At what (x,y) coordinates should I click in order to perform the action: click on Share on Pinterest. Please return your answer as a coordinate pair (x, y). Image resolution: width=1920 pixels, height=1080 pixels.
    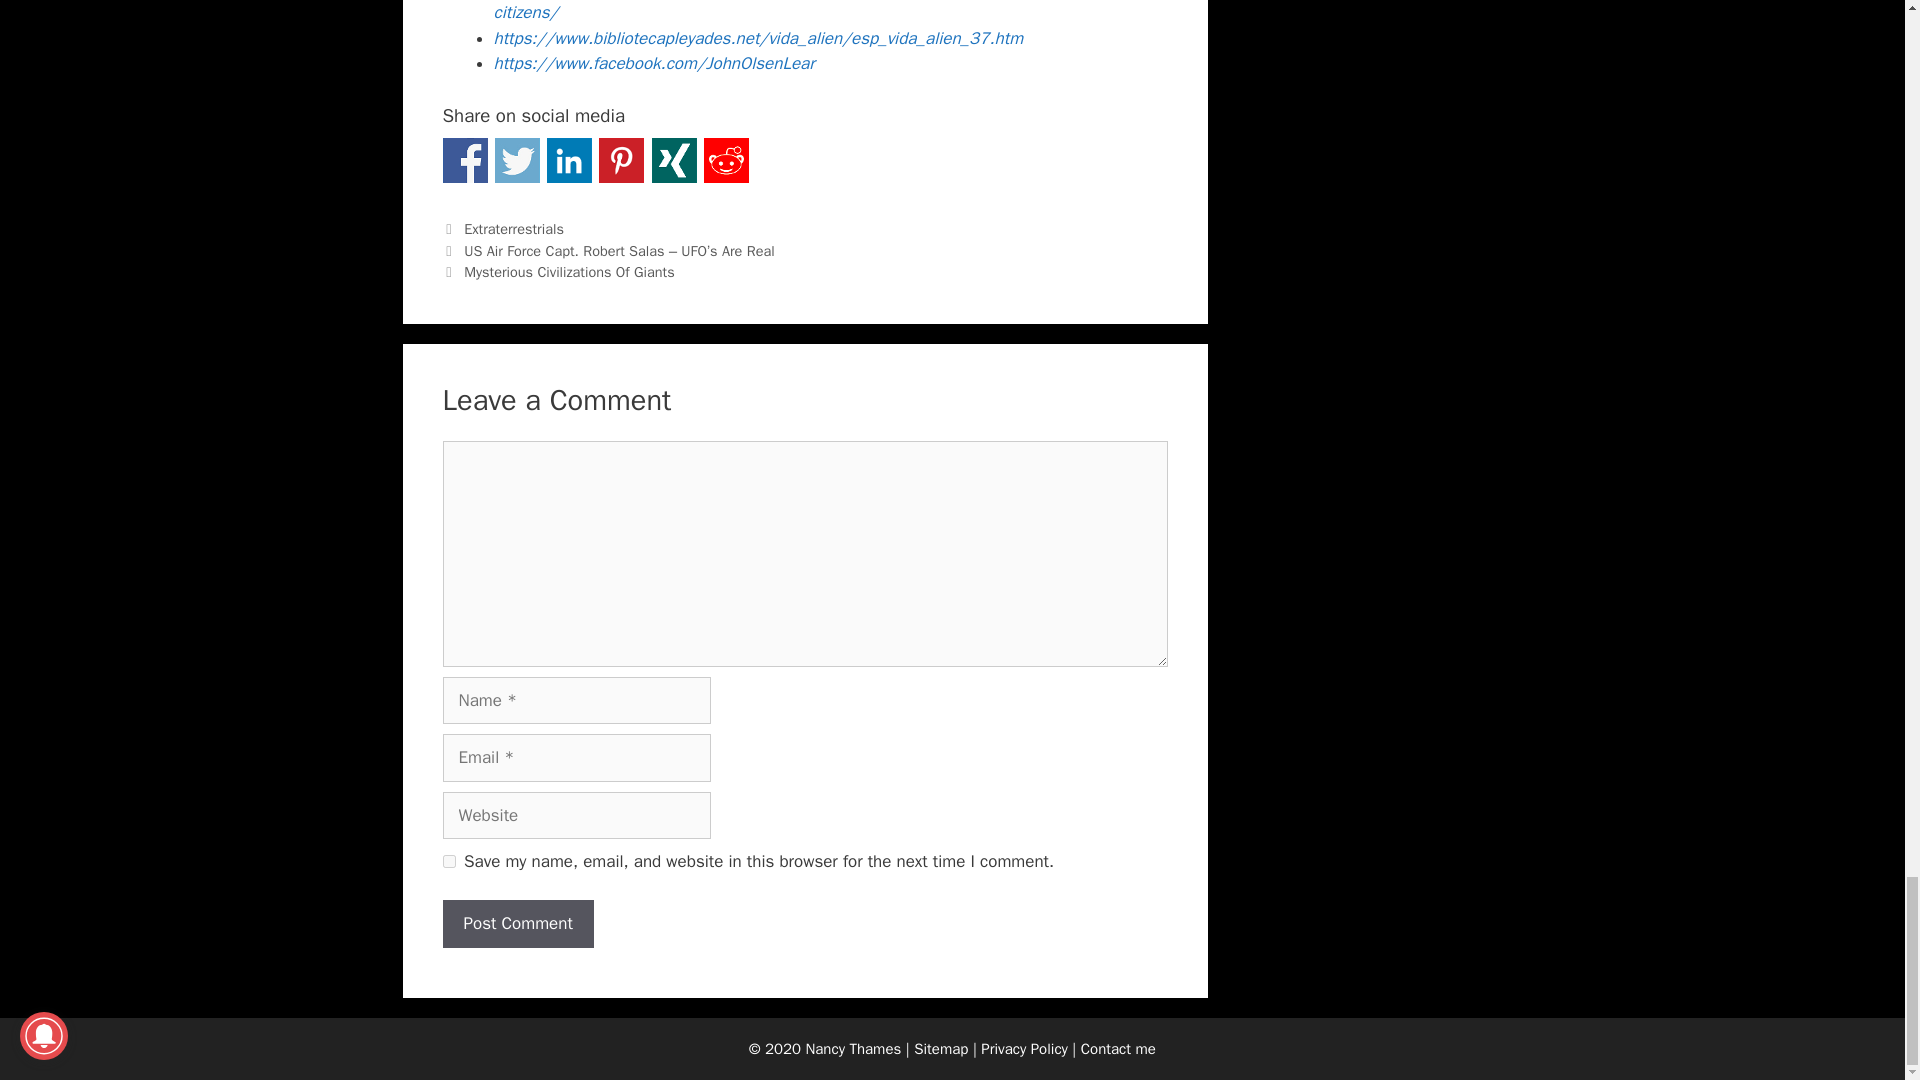
    Looking at the image, I should click on (621, 160).